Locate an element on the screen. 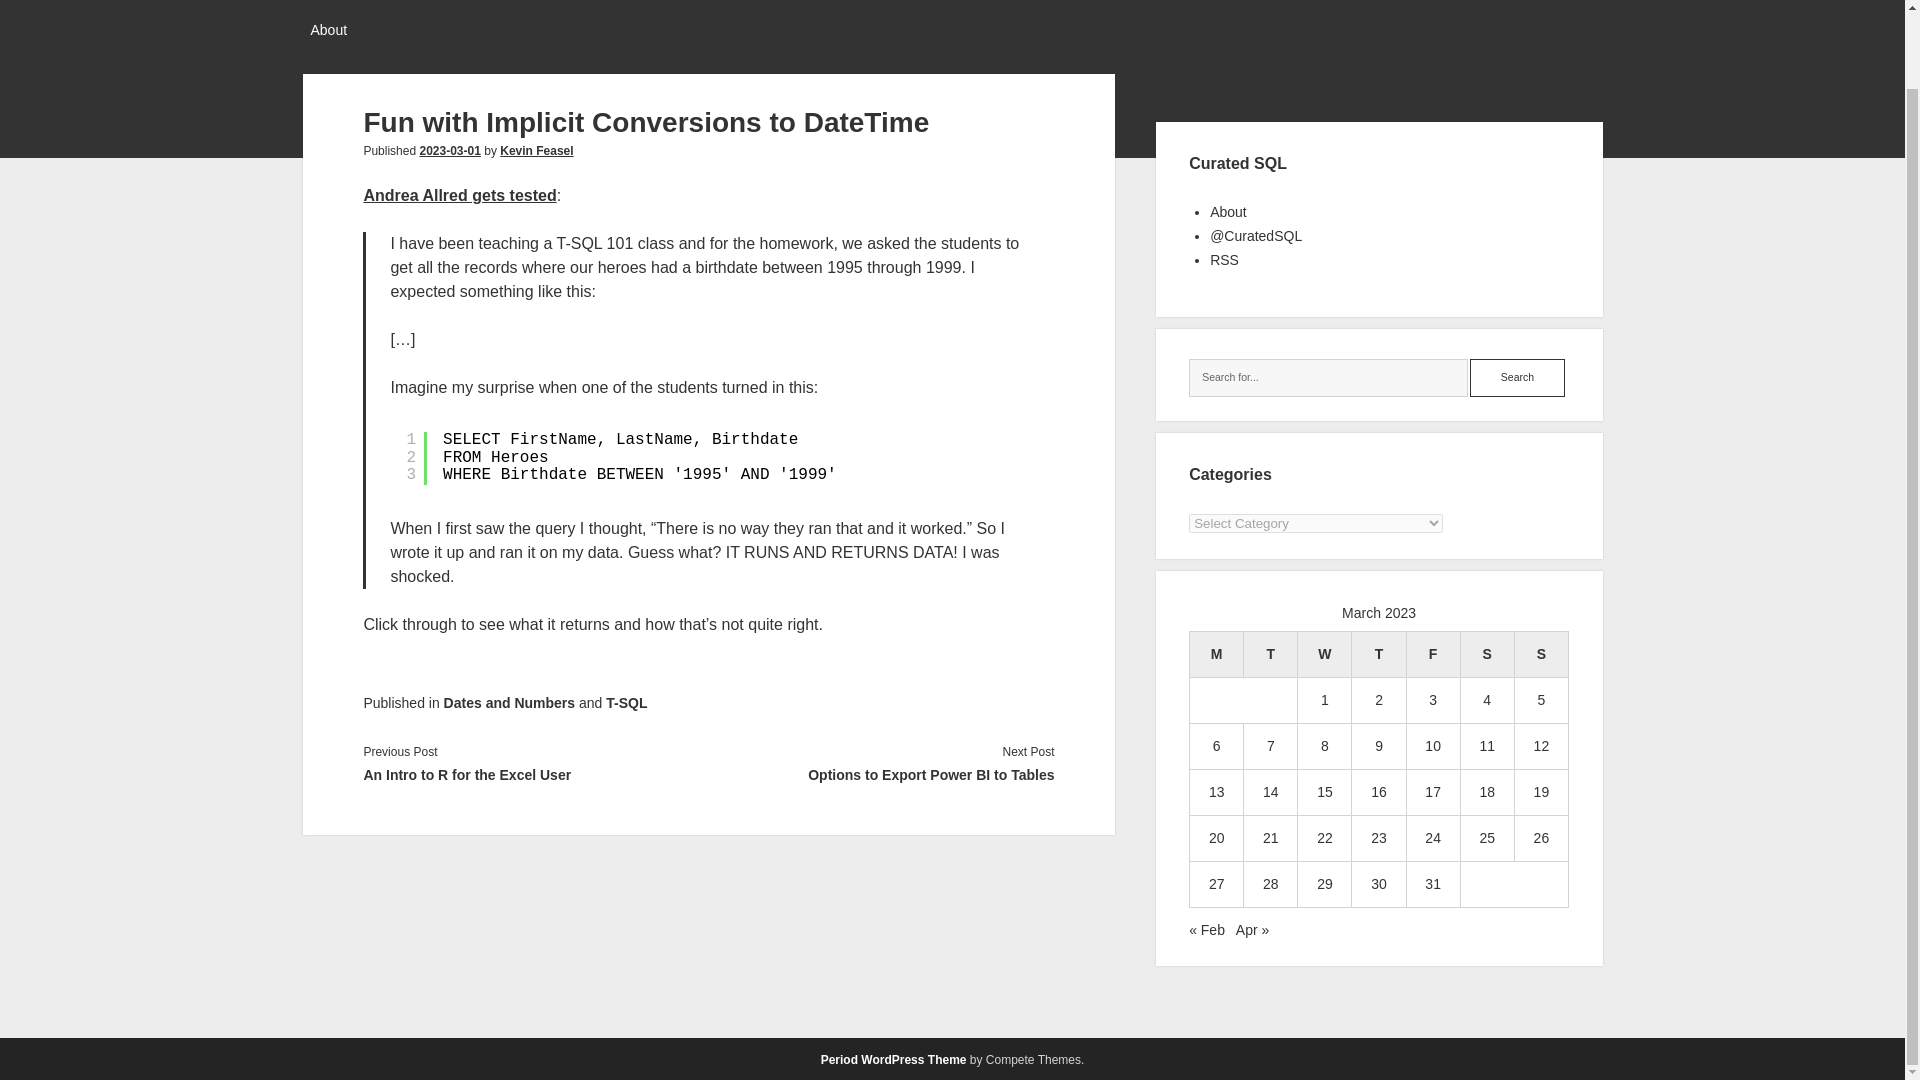 This screenshot has height=1080, width=1920. RSS is located at coordinates (1224, 259).